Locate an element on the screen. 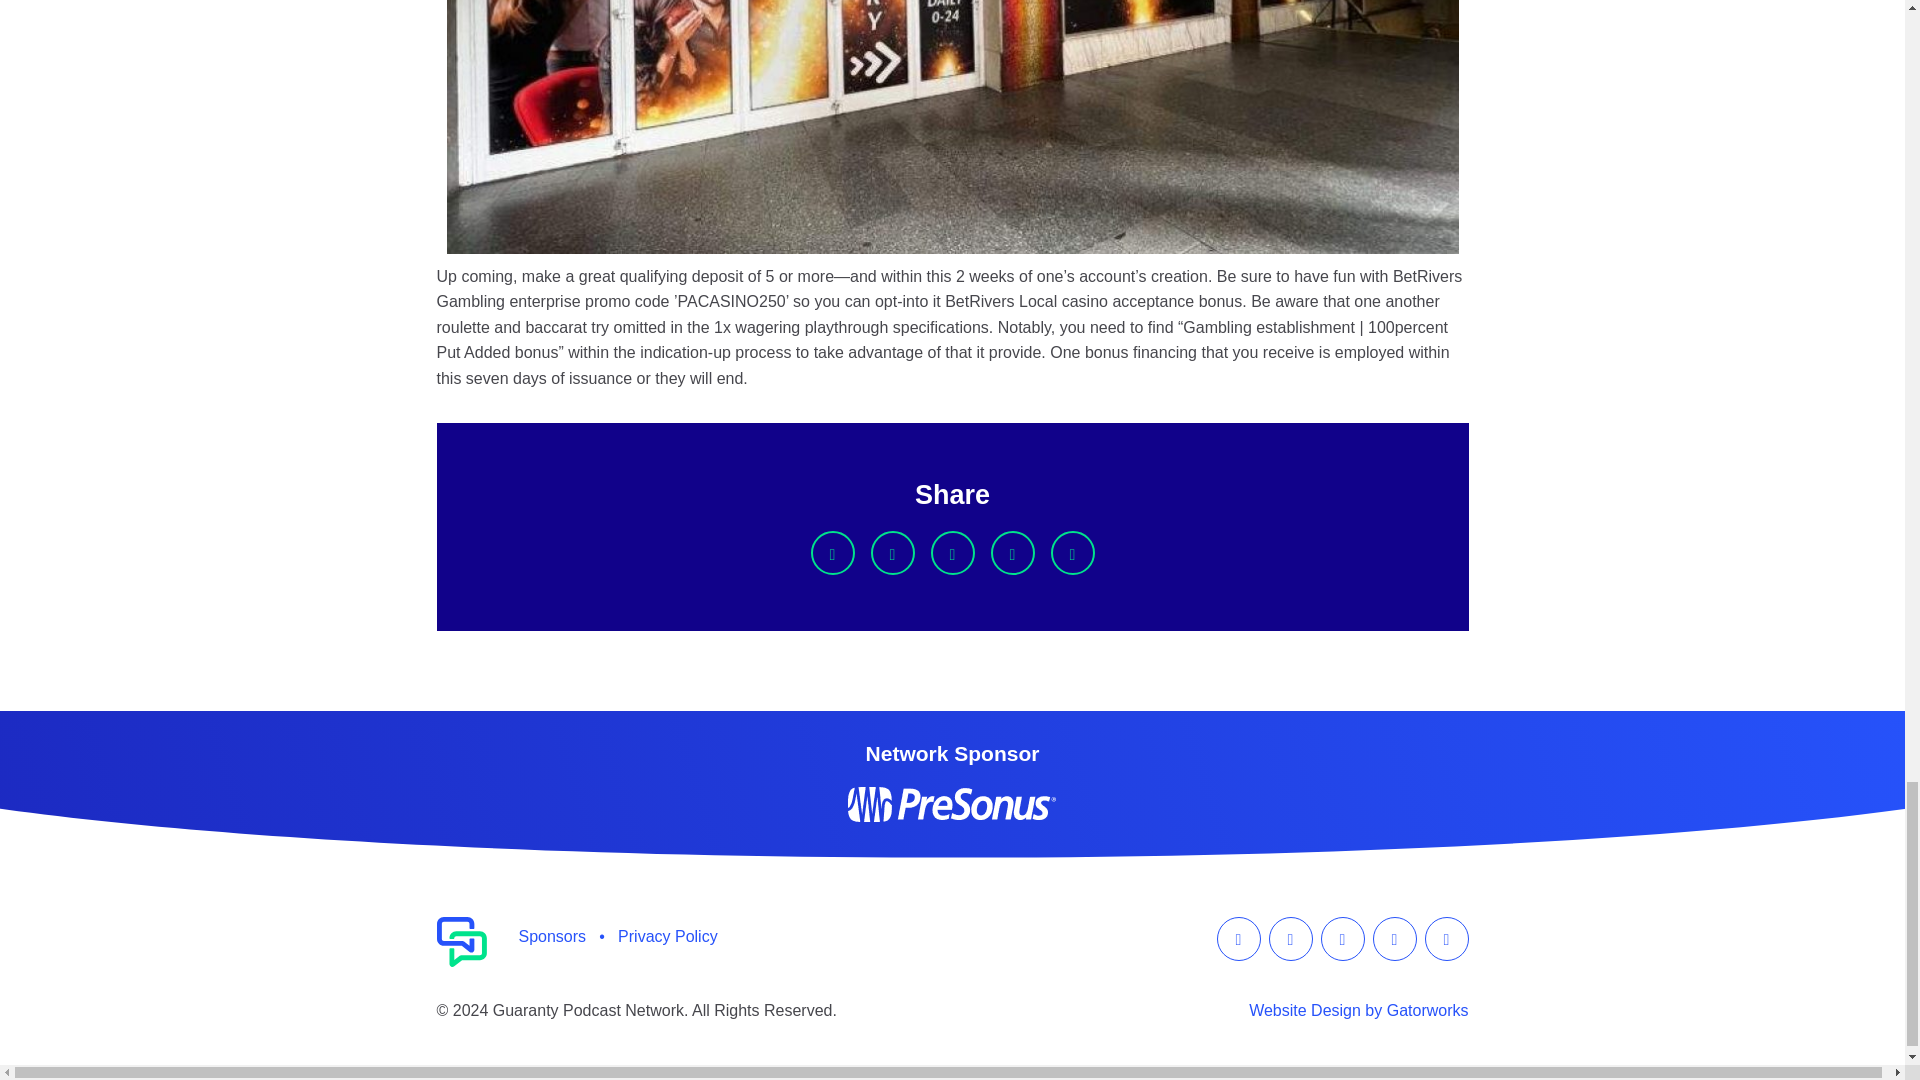 This screenshot has width=1920, height=1080. Facebook is located at coordinates (1237, 938).